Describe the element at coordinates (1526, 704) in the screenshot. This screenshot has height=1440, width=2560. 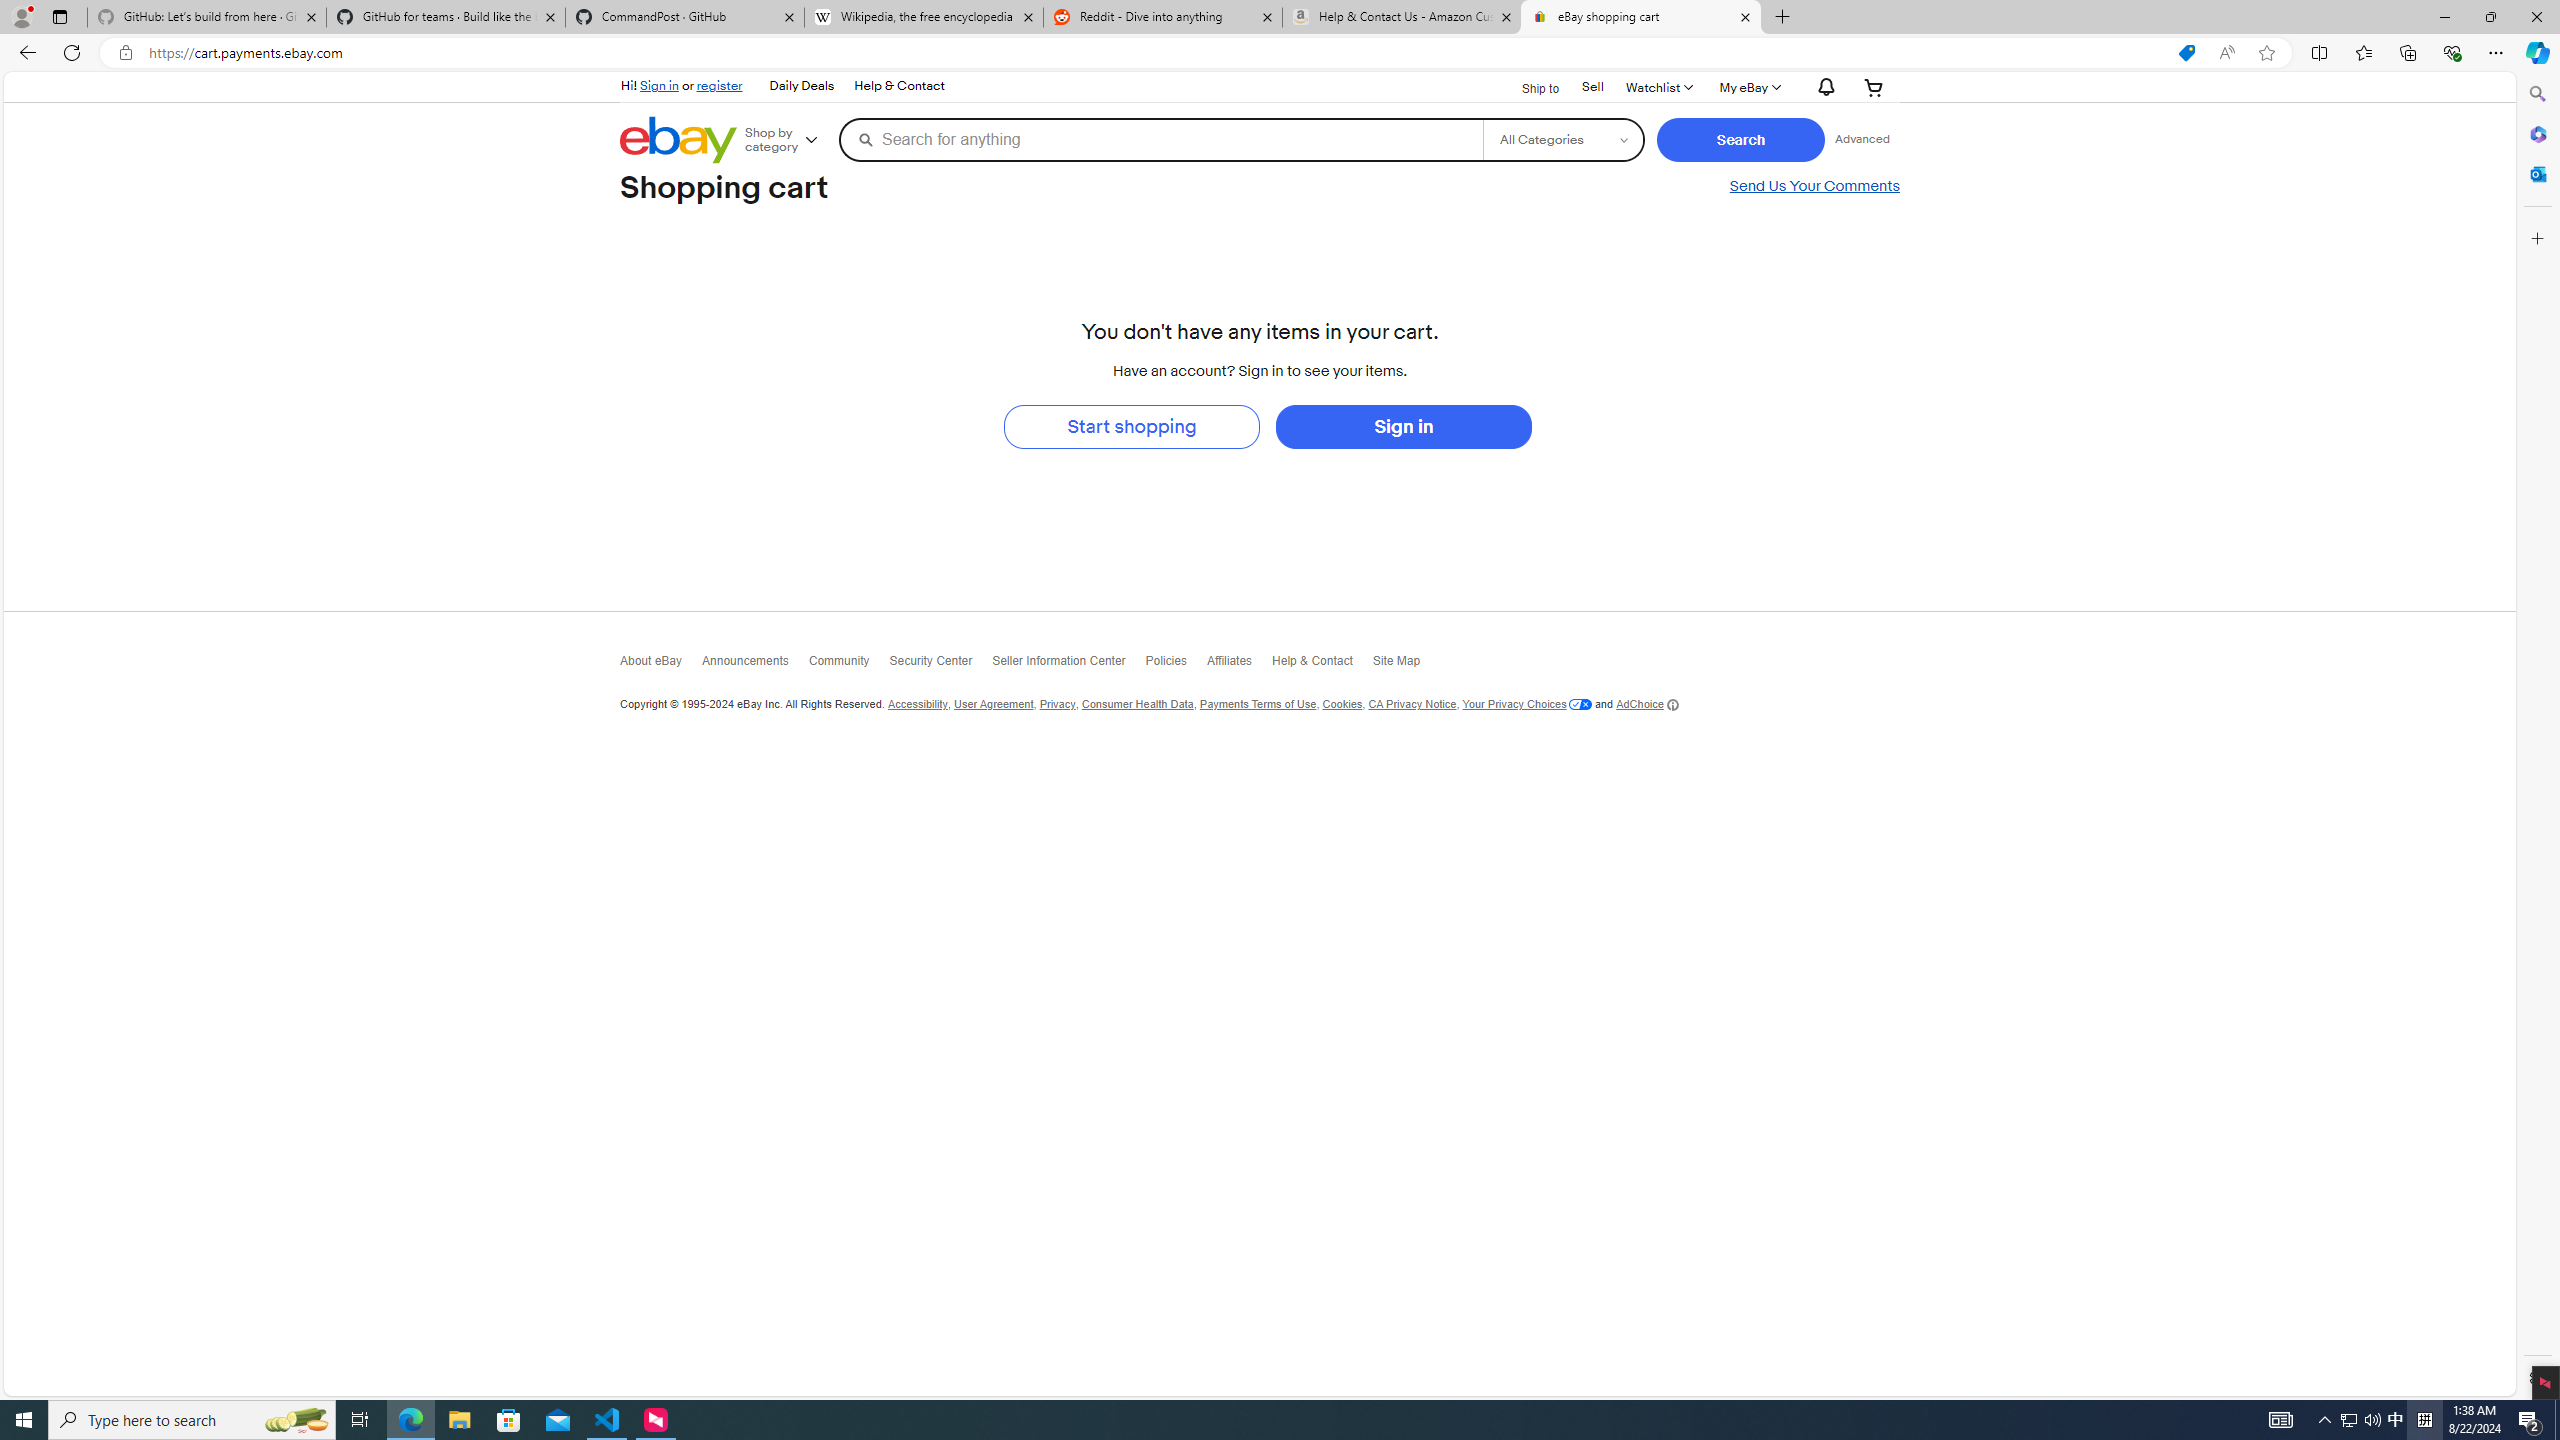
I see `Your Privacy Choices` at that location.